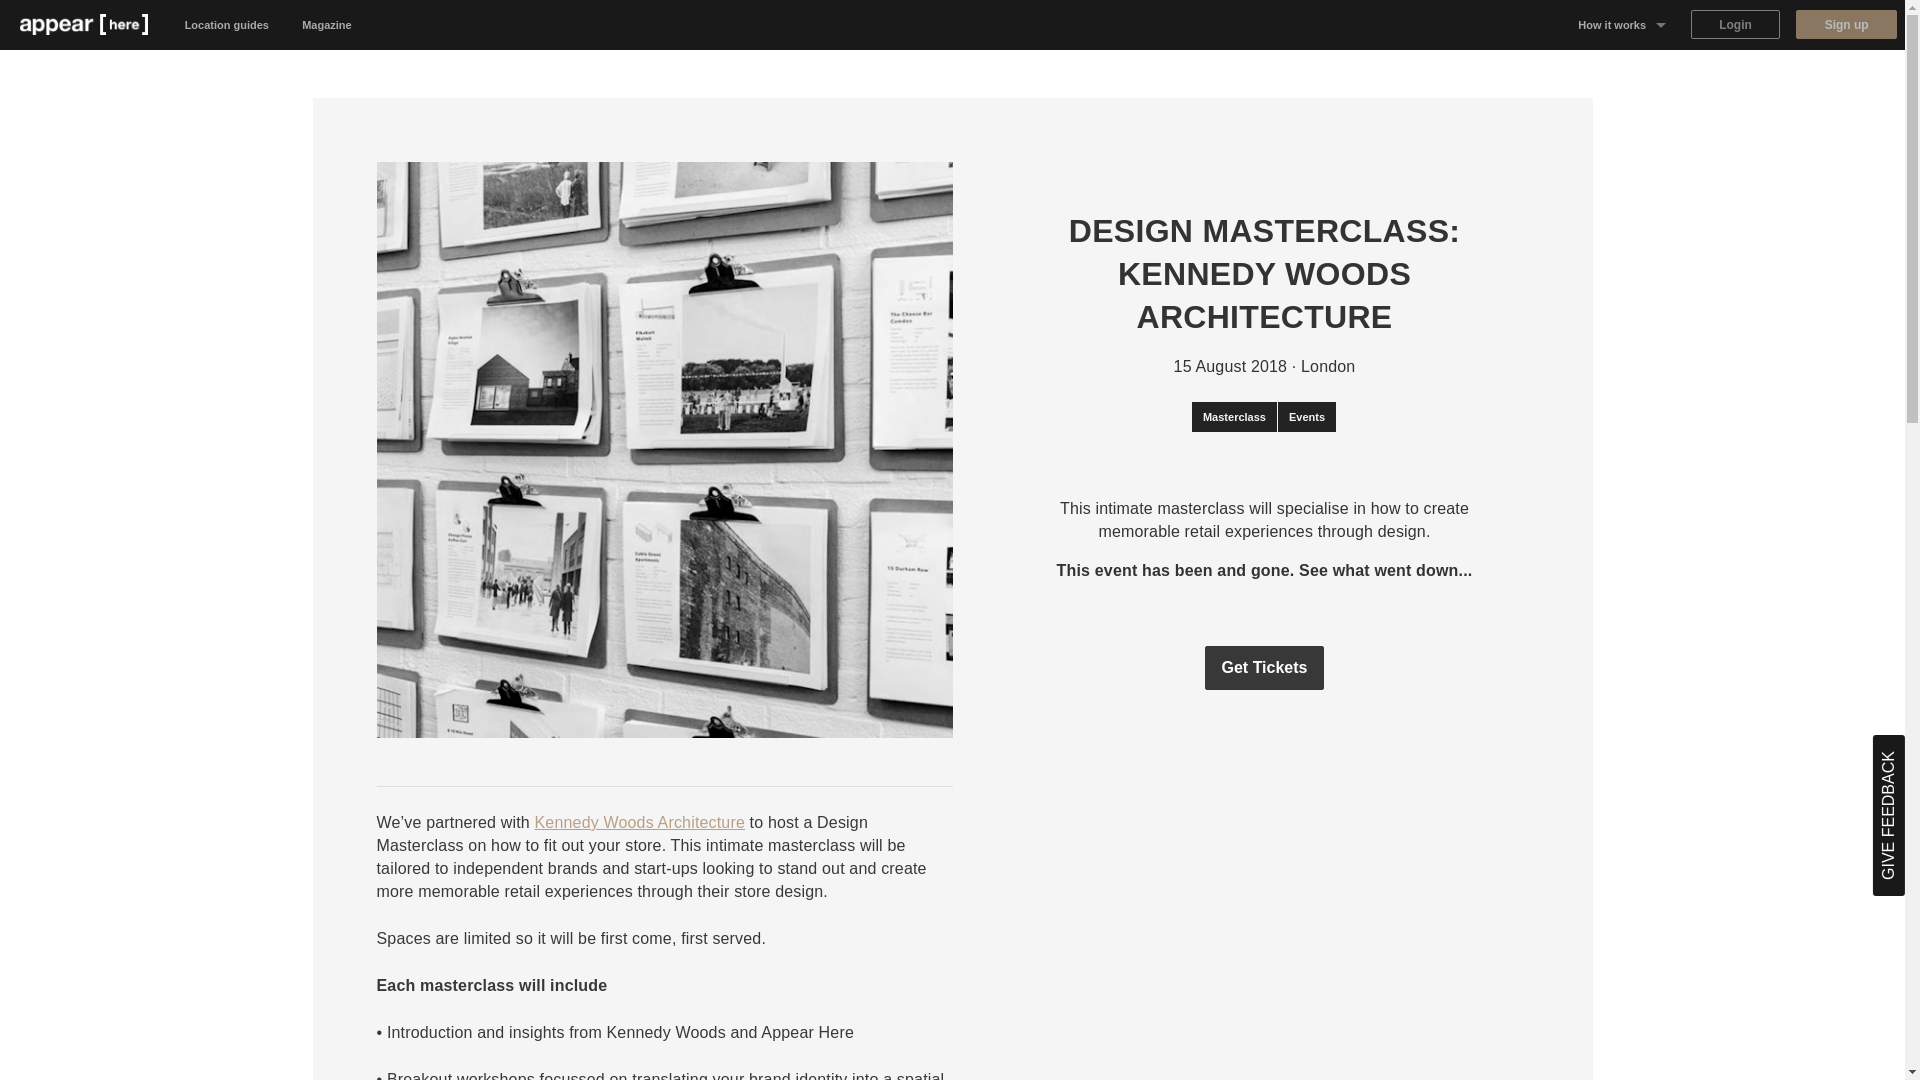 This screenshot has width=1920, height=1080. I want to click on How it works, so click(1622, 24).